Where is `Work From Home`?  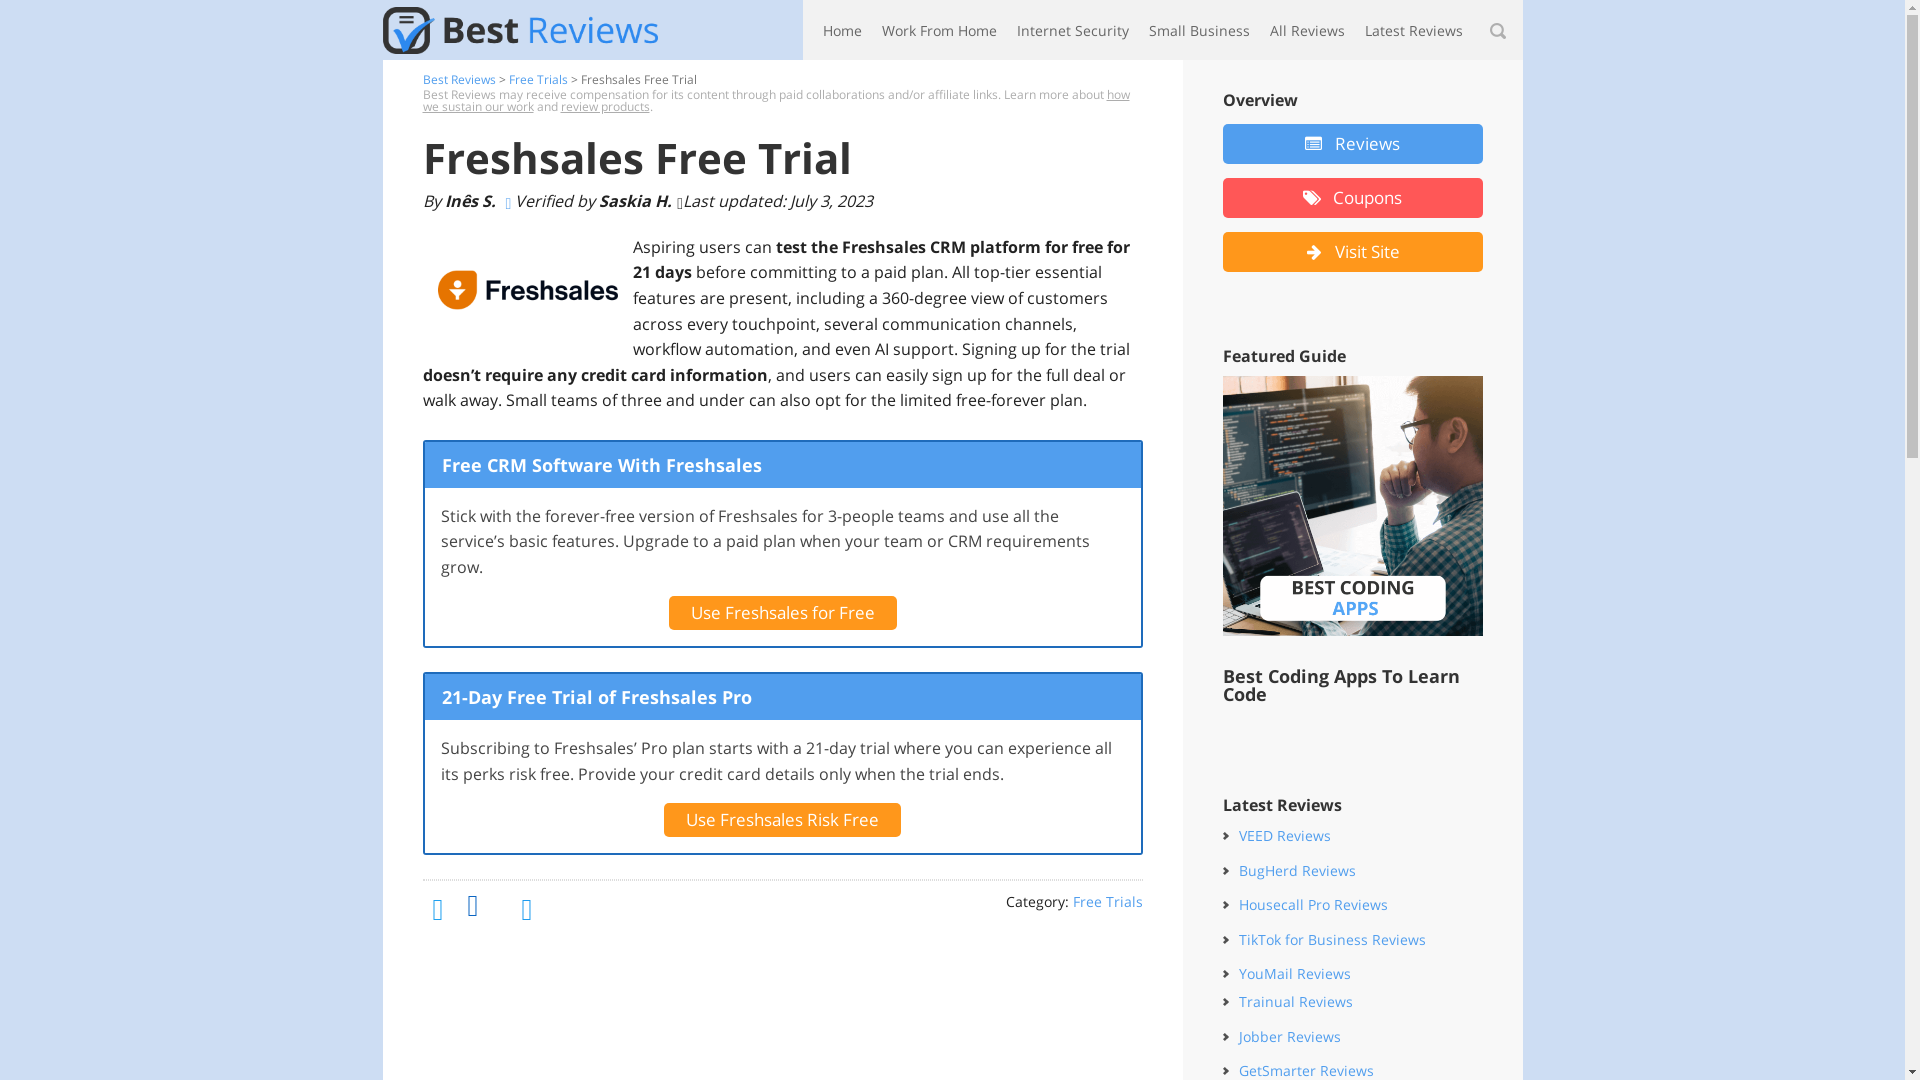
Work From Home is located at coordinates (938, 30).